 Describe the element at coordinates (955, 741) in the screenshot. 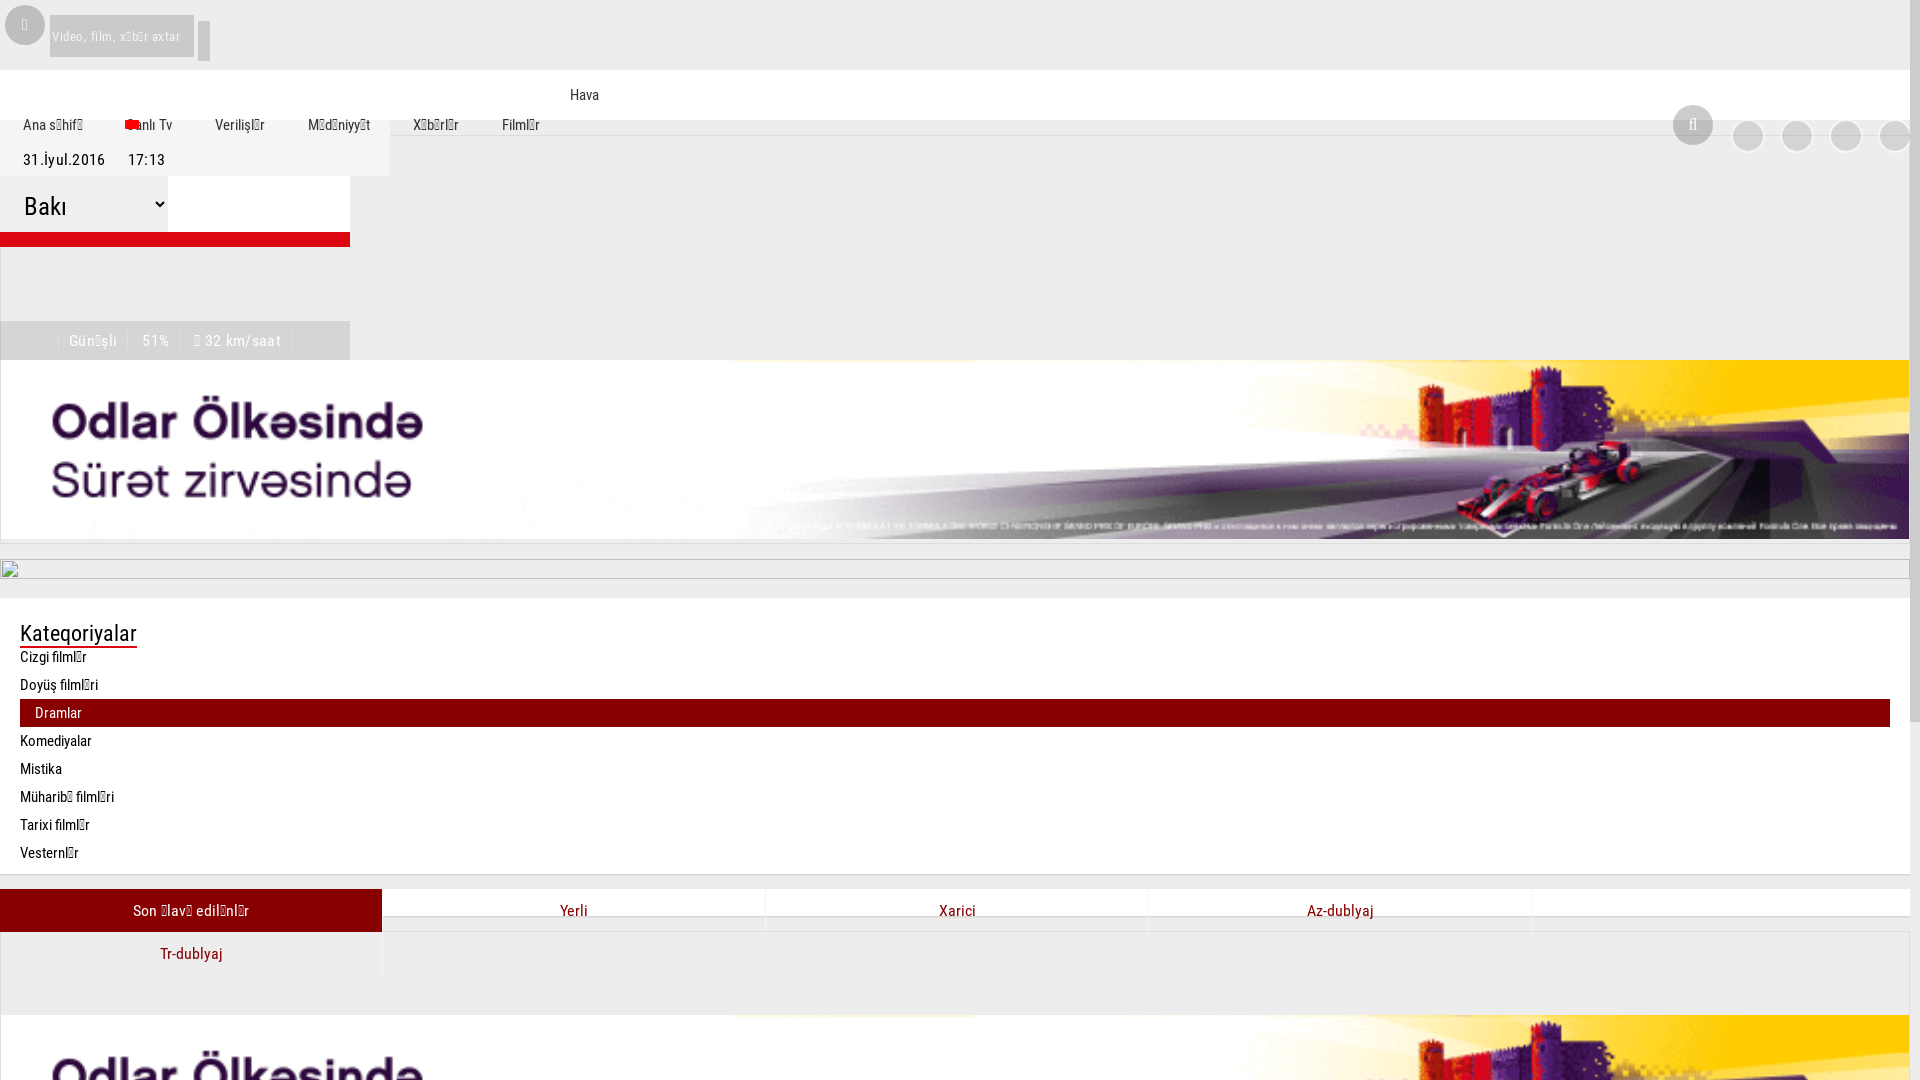

I see `Komediyalar` at that location.